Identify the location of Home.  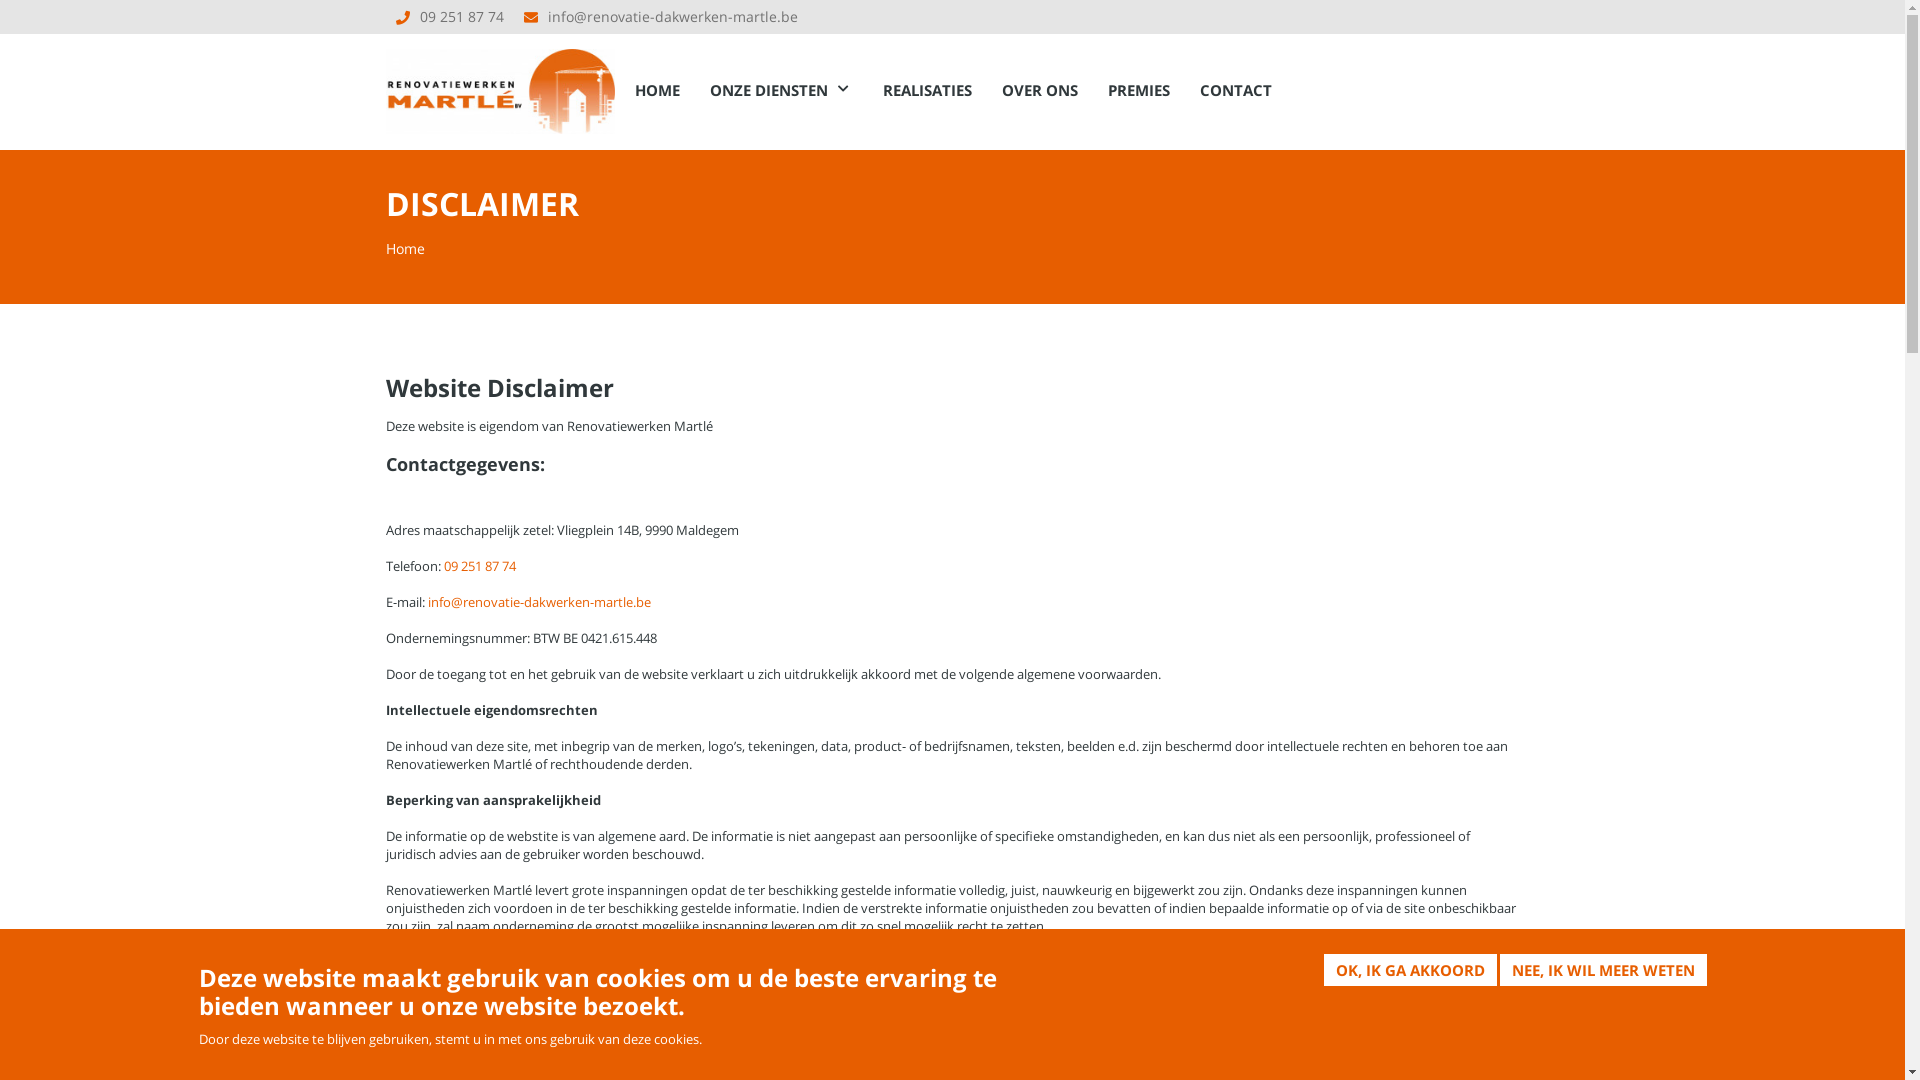
(501, 84).